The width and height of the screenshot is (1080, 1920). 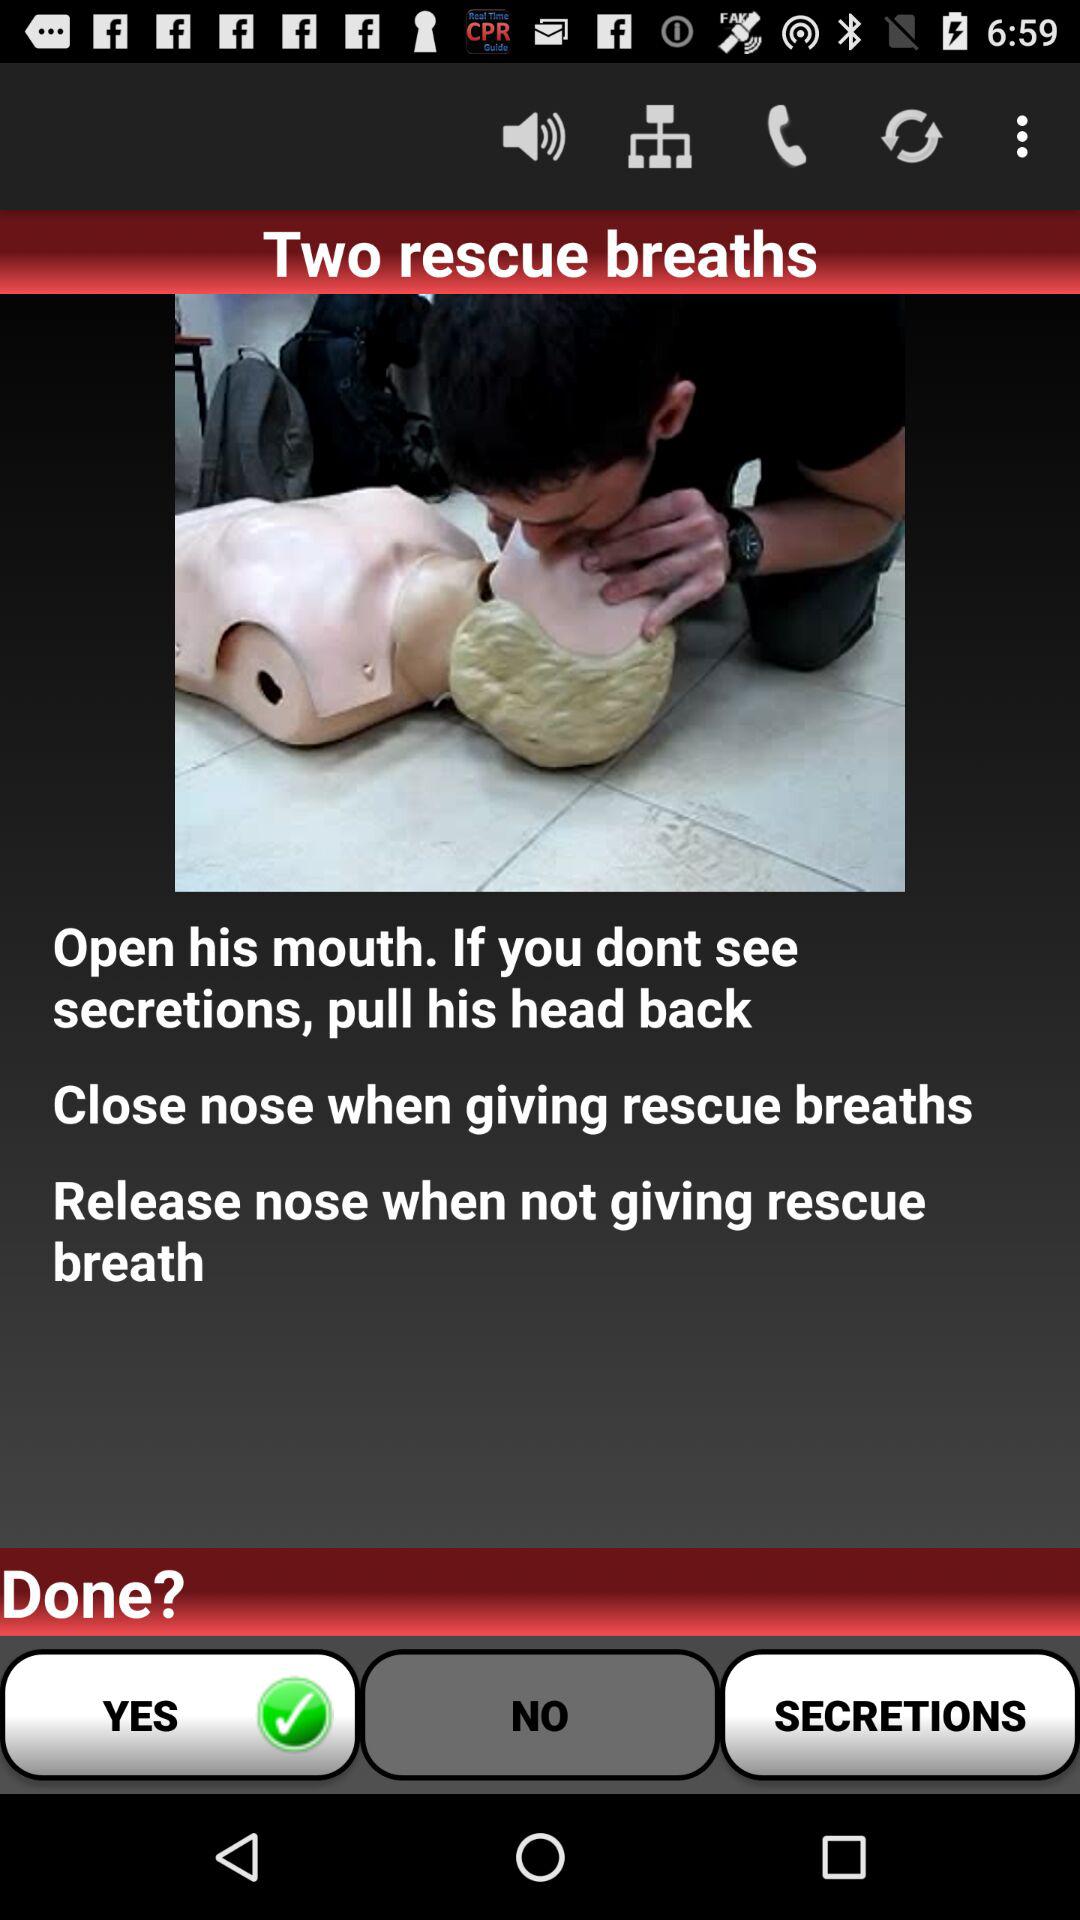 I want to click on turn on icon above the two rescue breaths app, so click(x=534, y=136).